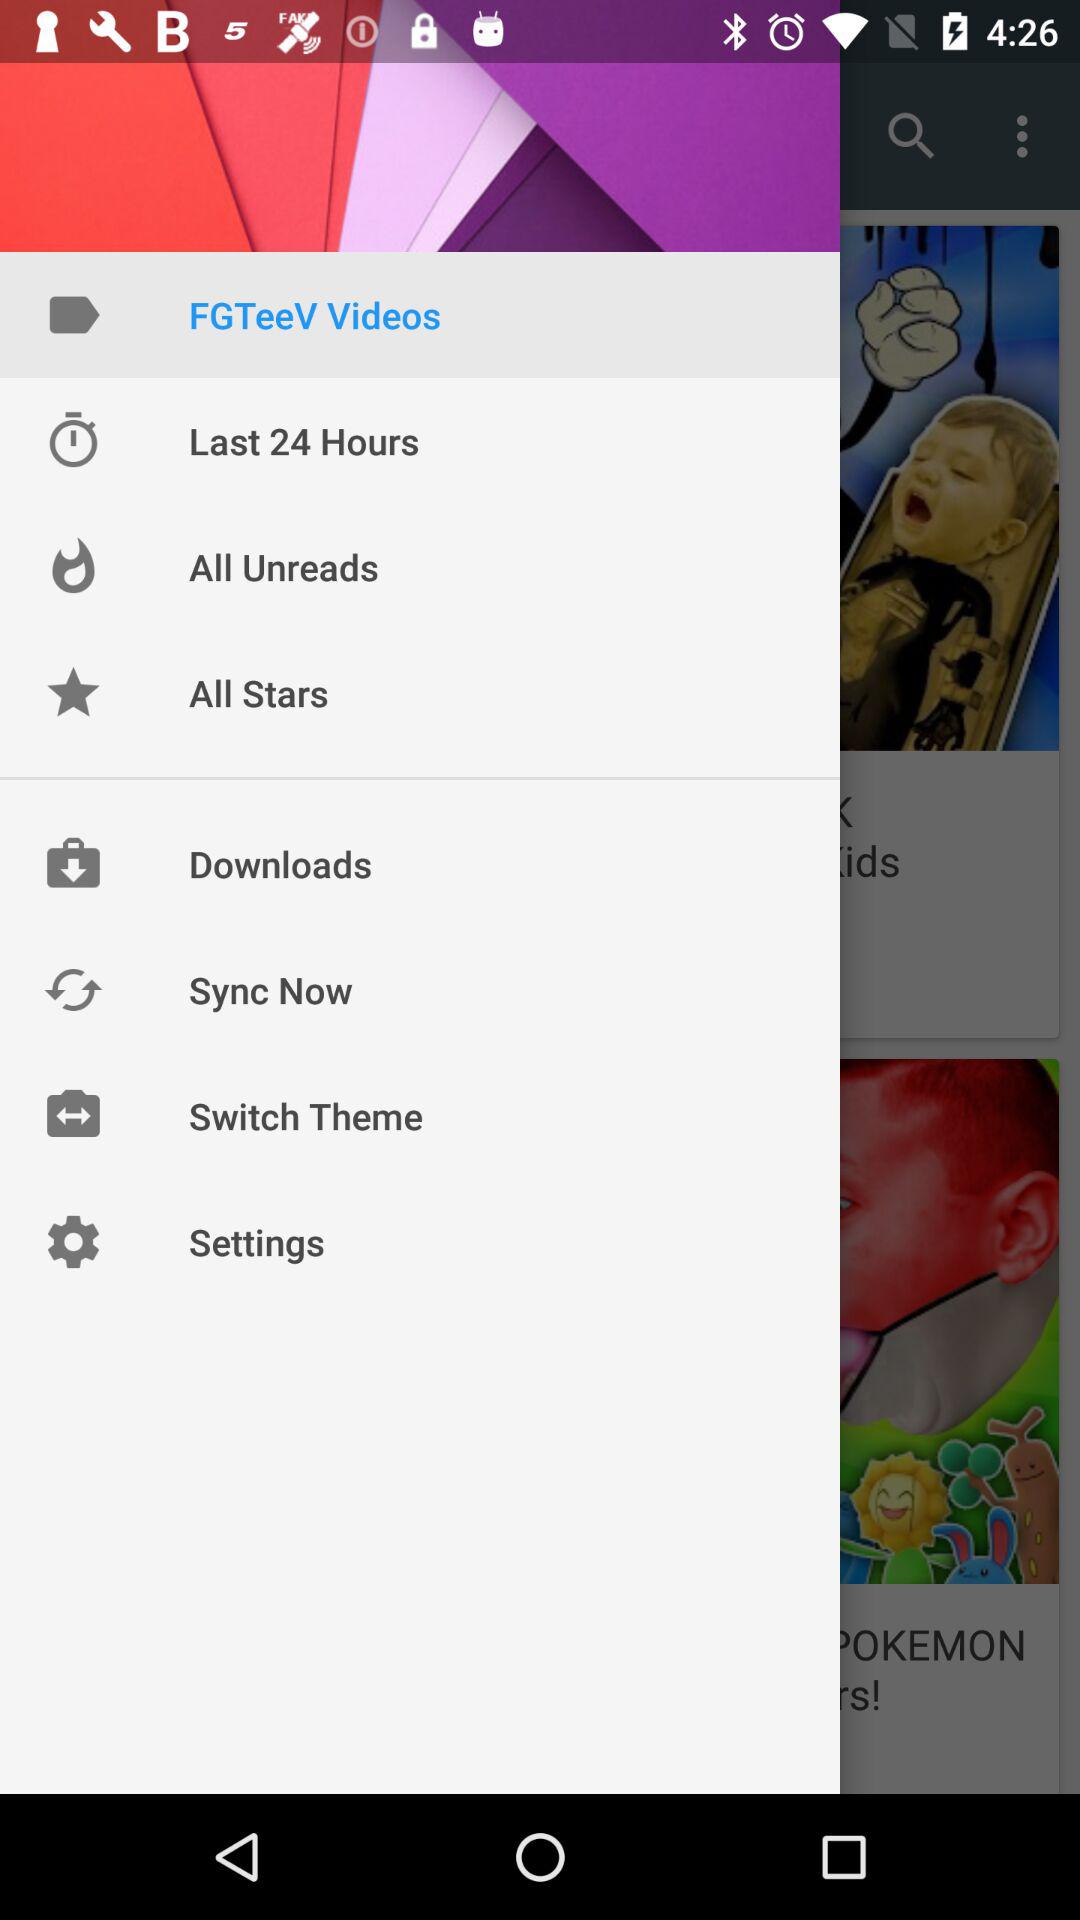 This screenshot has height=1920, width=1080. What do you see at coordinates (73, 1115) in the screenshot?
I see `select the icon above the settings icon in the bottom` at bounding box center [73, 1115].